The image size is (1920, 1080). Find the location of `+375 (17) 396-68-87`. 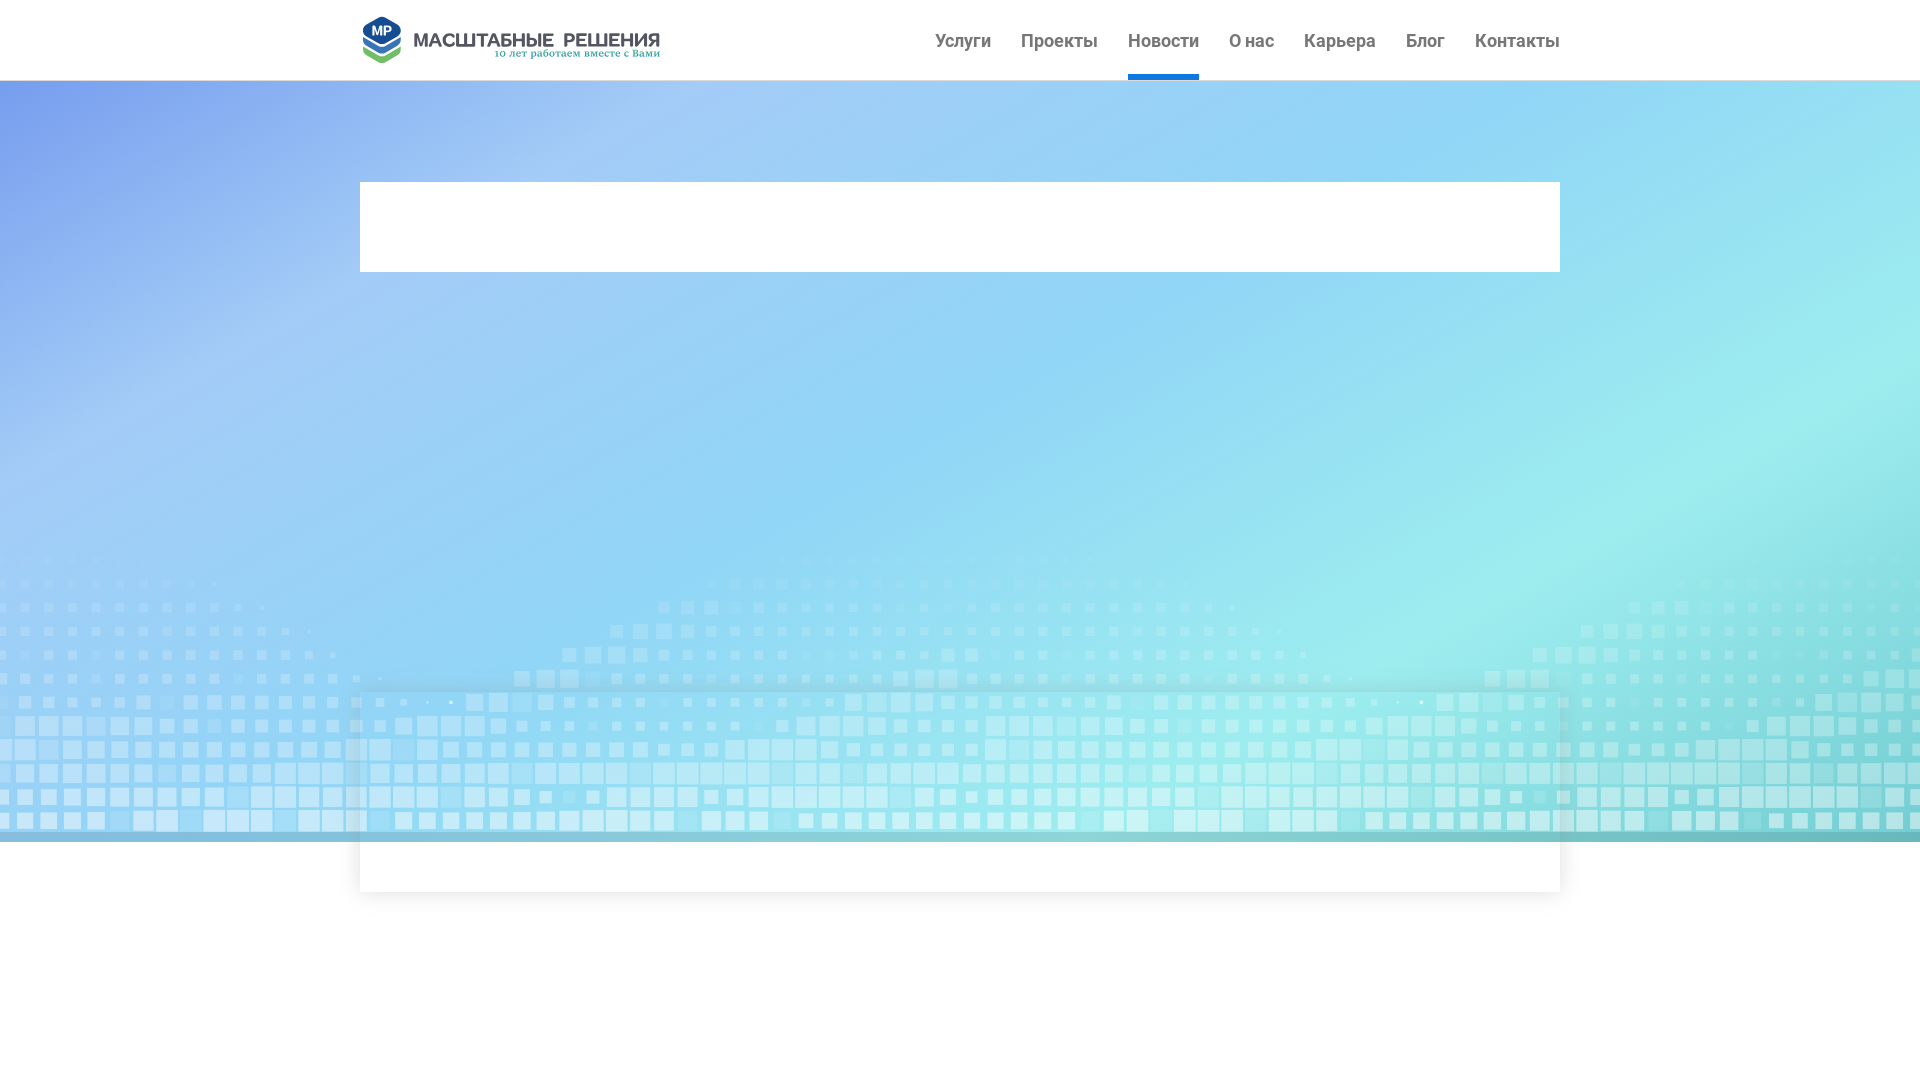

+375 (17) 396-68-87 is located at coordinates (907, 342).